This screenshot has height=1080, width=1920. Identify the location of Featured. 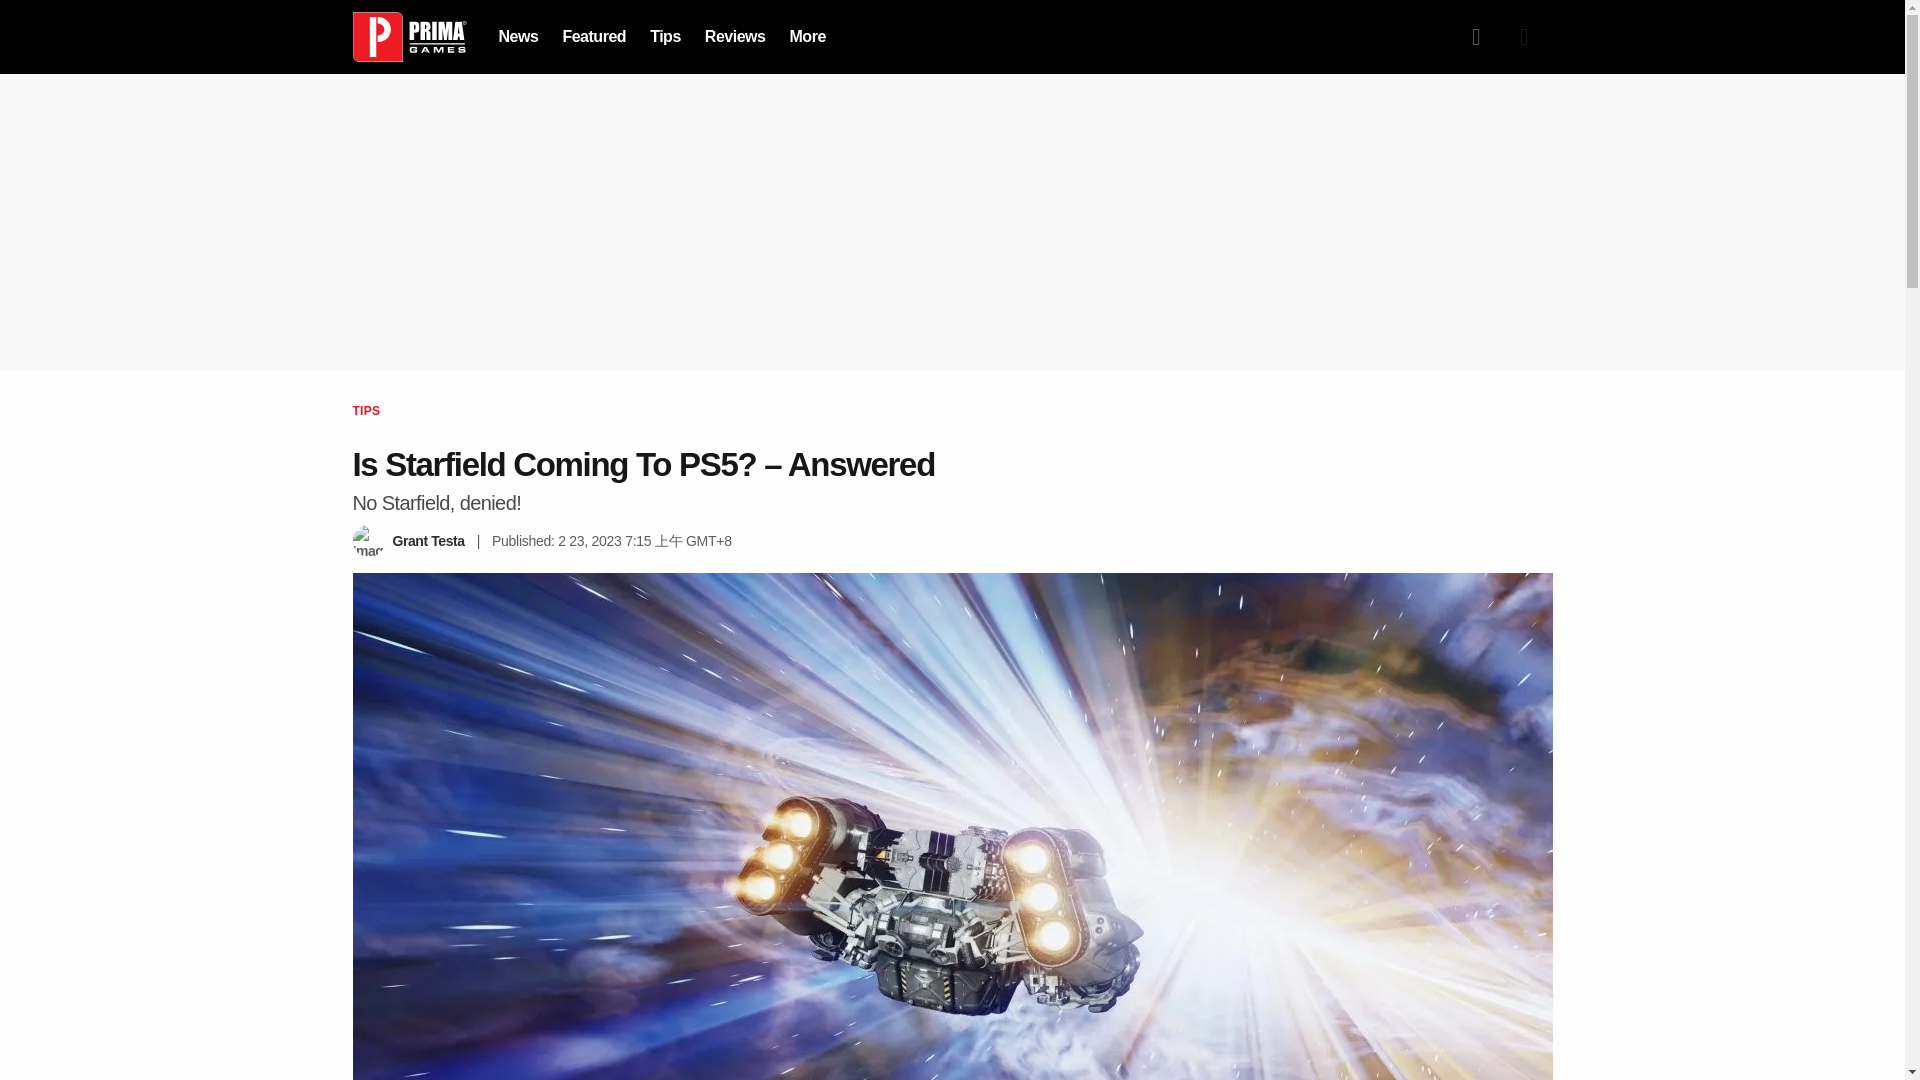
(594, 36).